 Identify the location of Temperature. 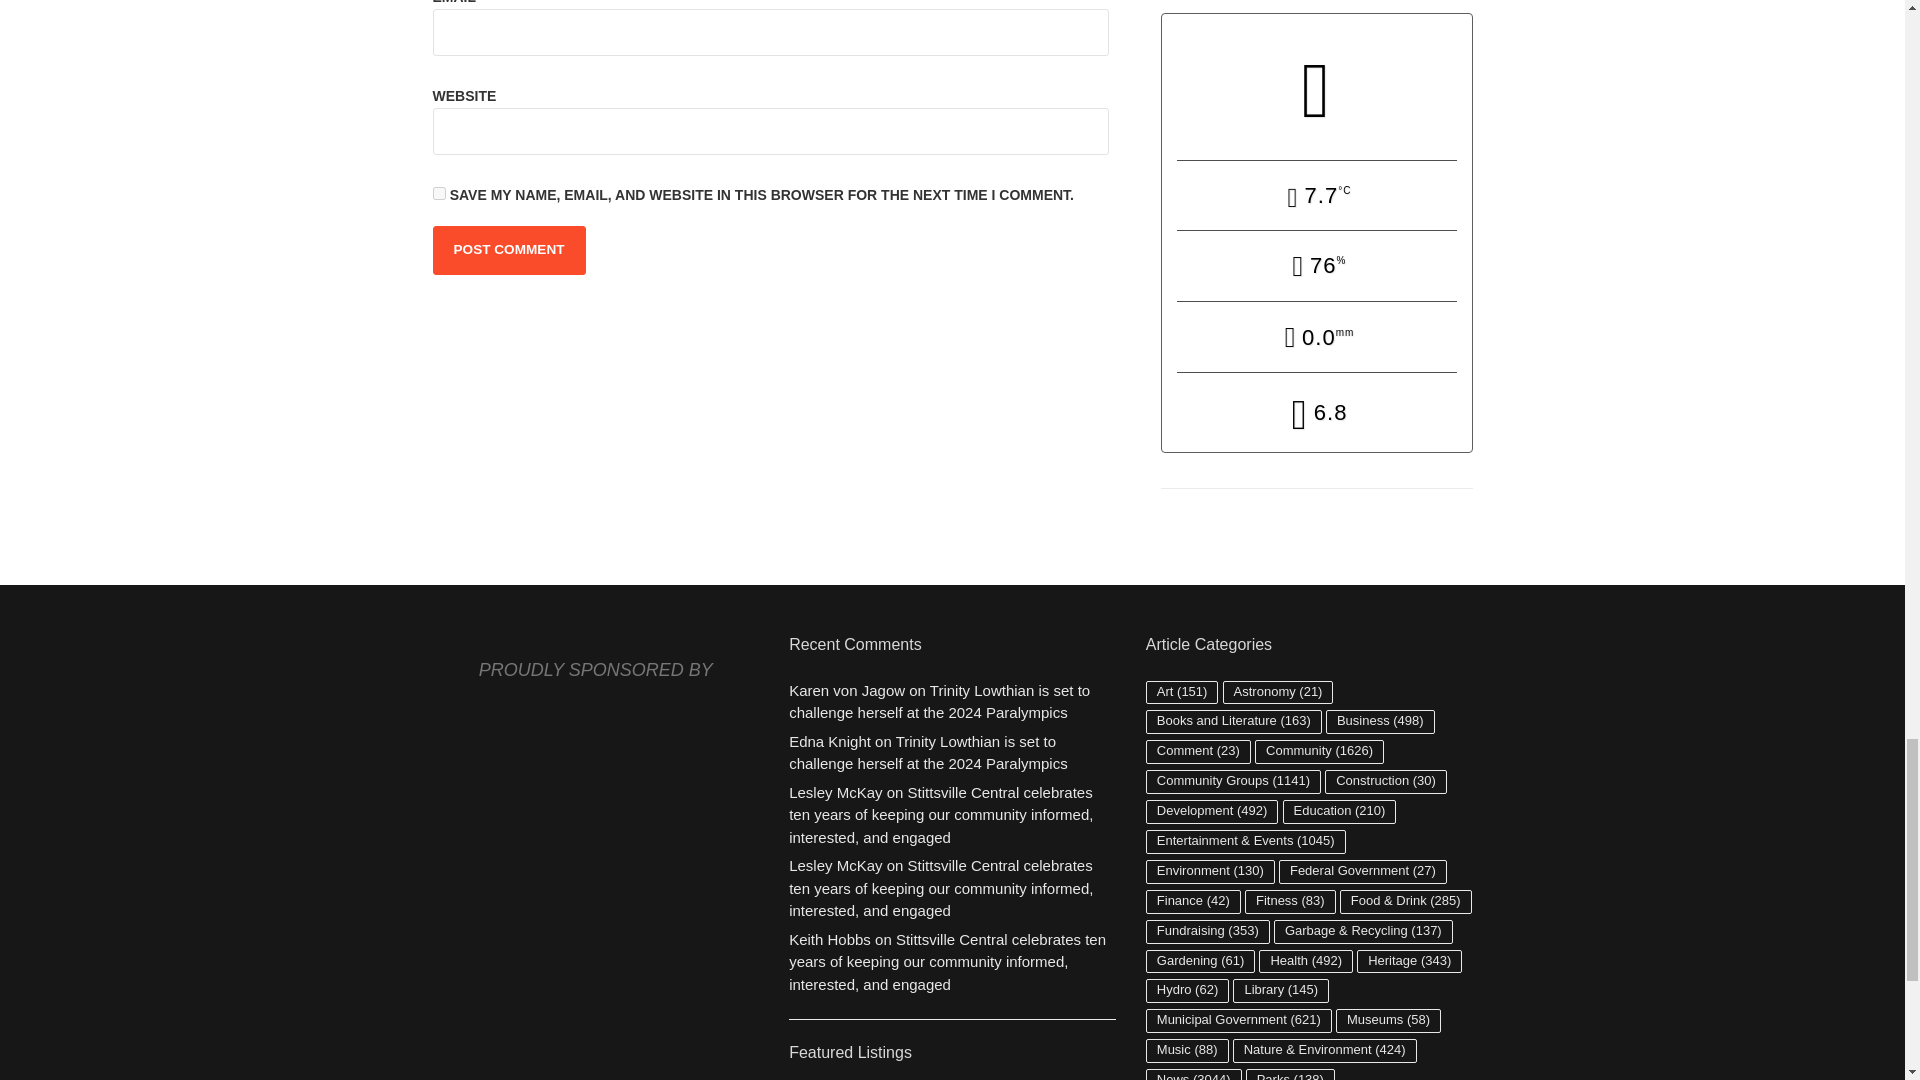
(1316, 198).